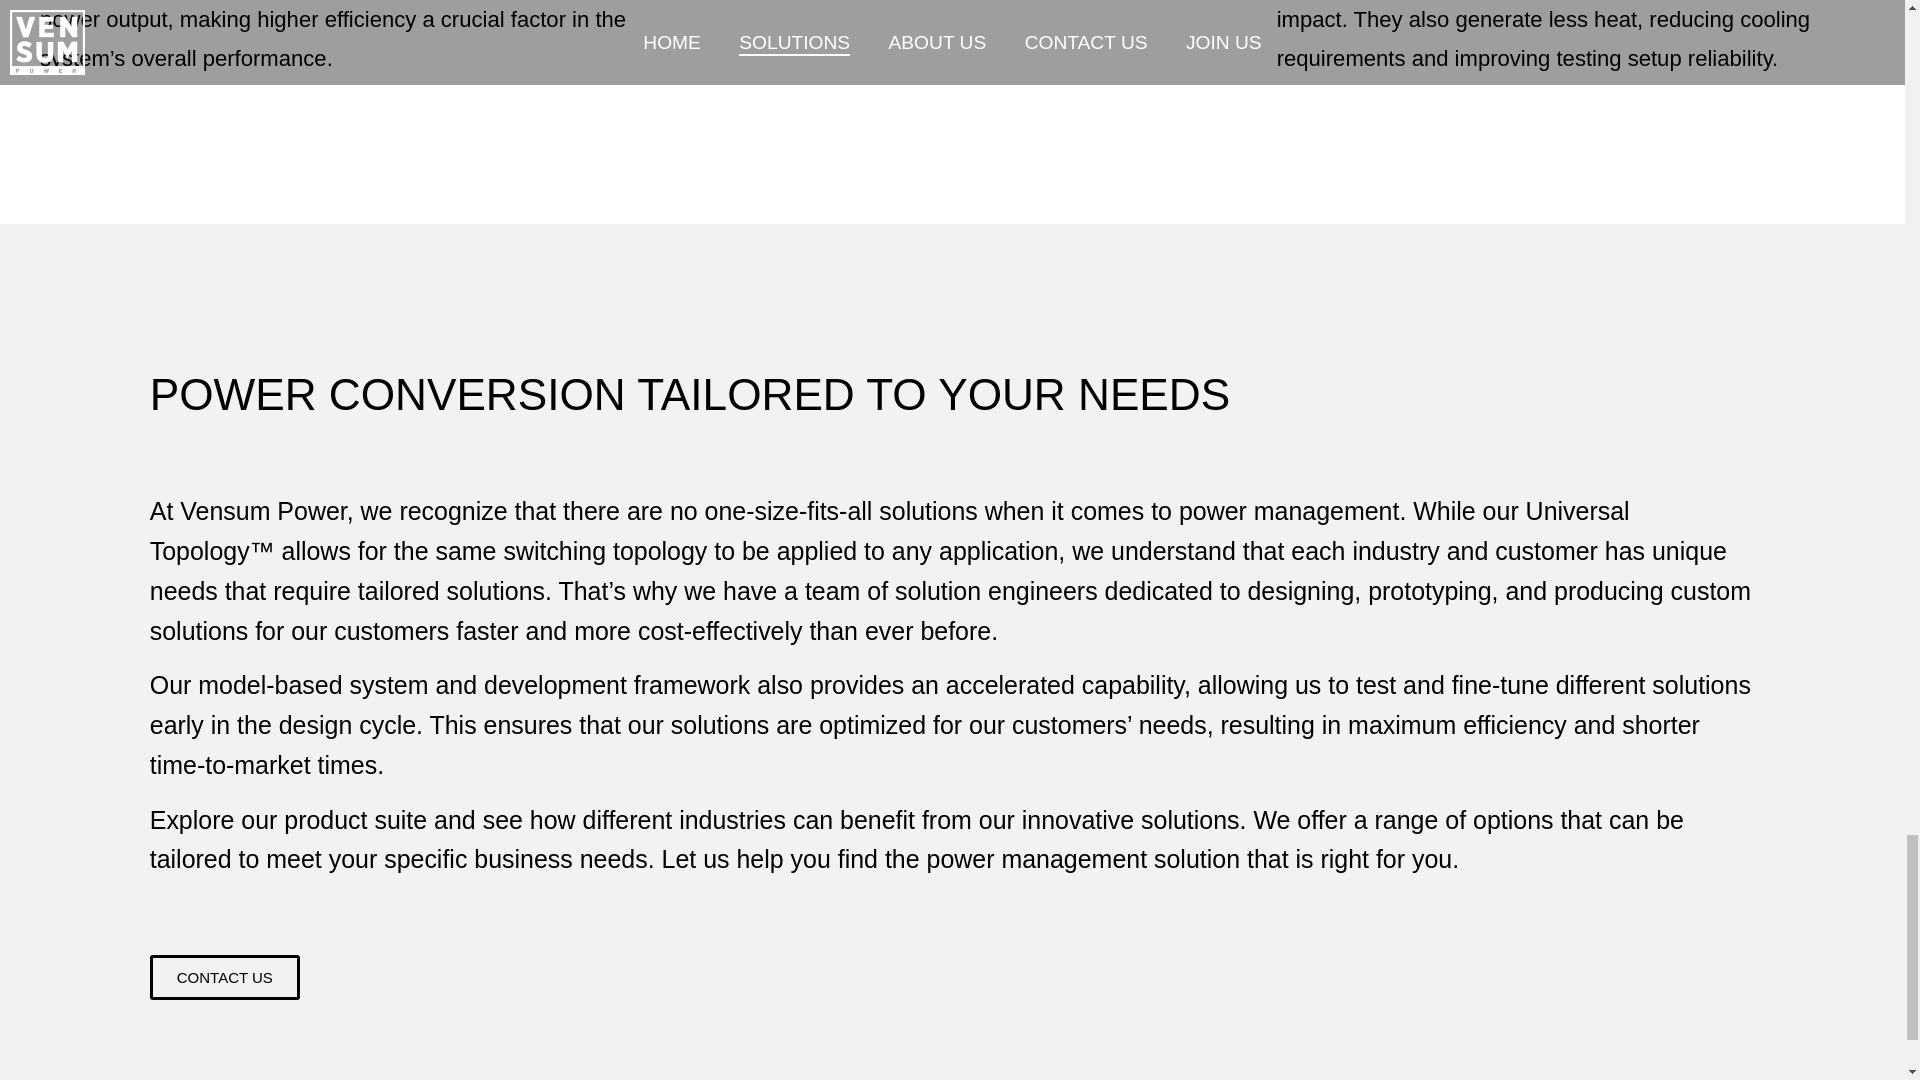 The width and height of the screenshot is (1920, 1080). I want to click on CONTACT US, so click(224, 977).